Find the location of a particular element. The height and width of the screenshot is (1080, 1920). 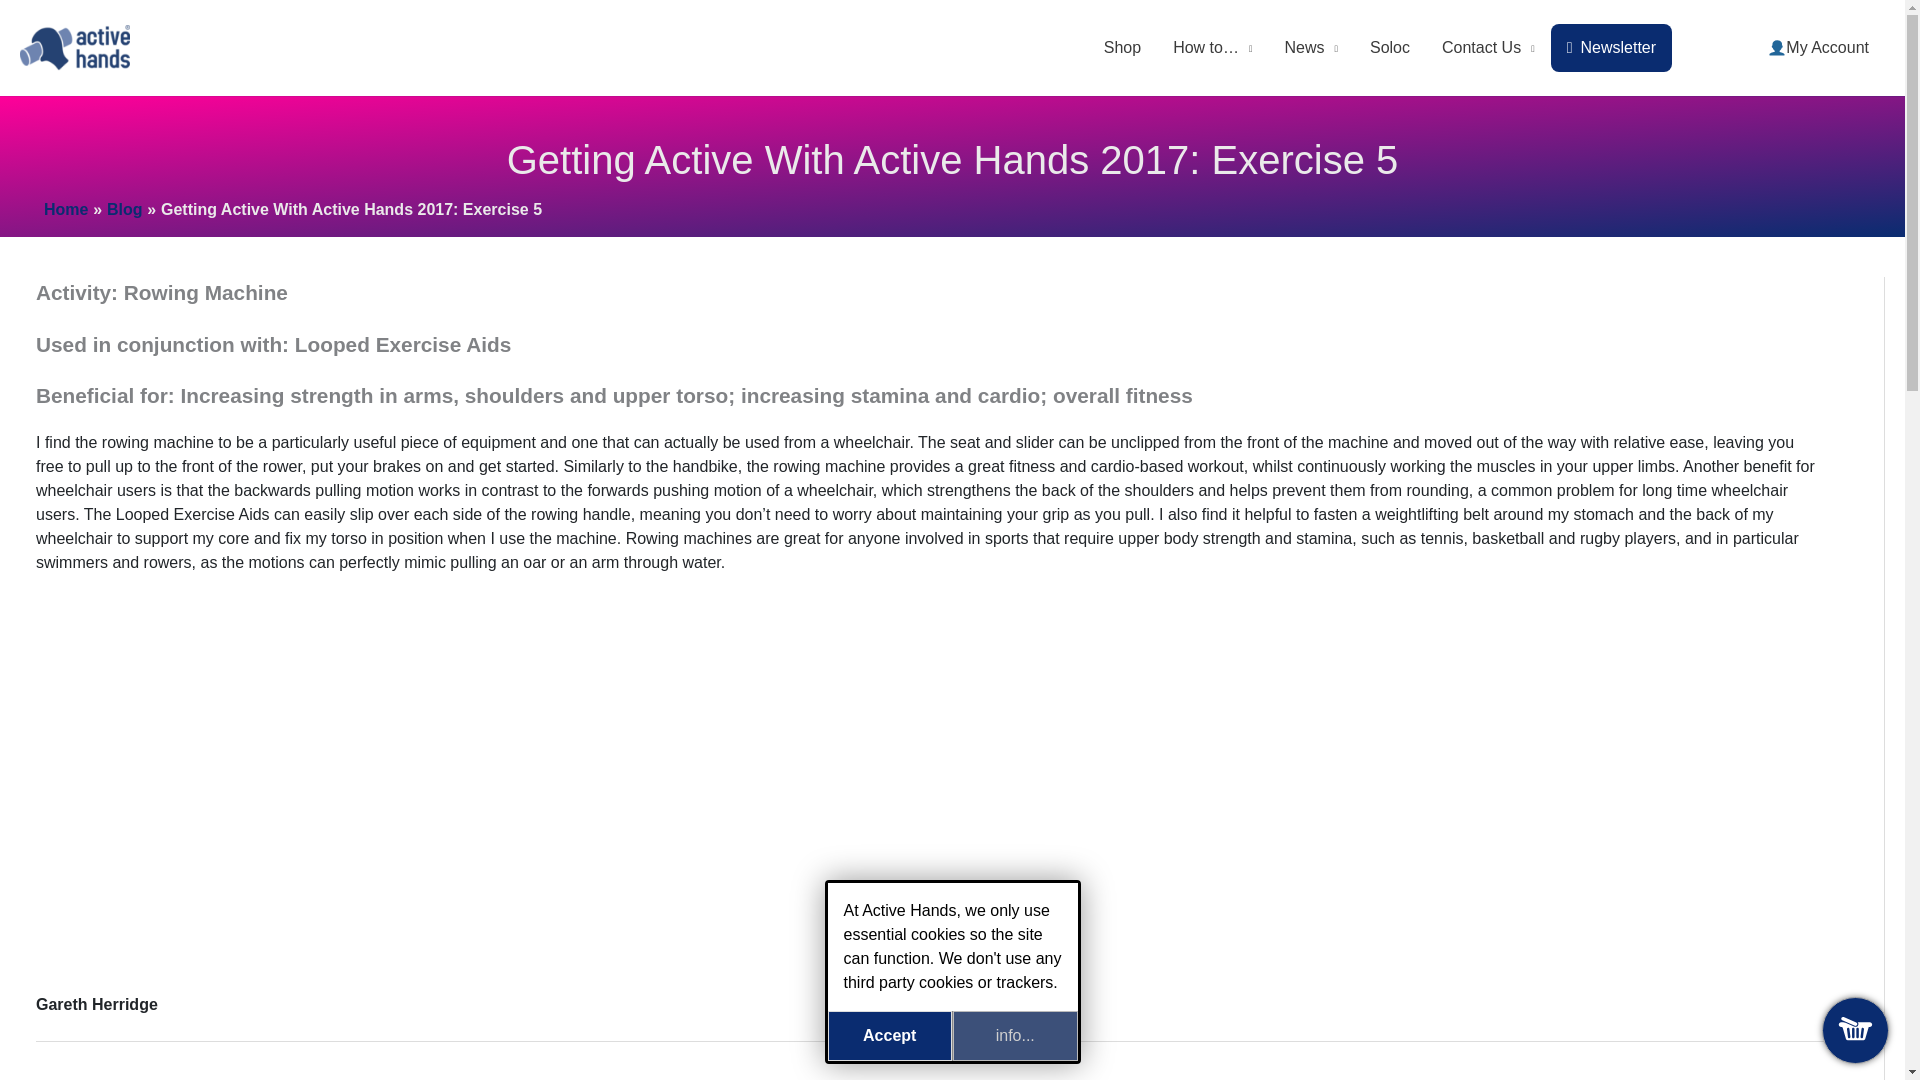

Blog is located at coordinates (124, 209).